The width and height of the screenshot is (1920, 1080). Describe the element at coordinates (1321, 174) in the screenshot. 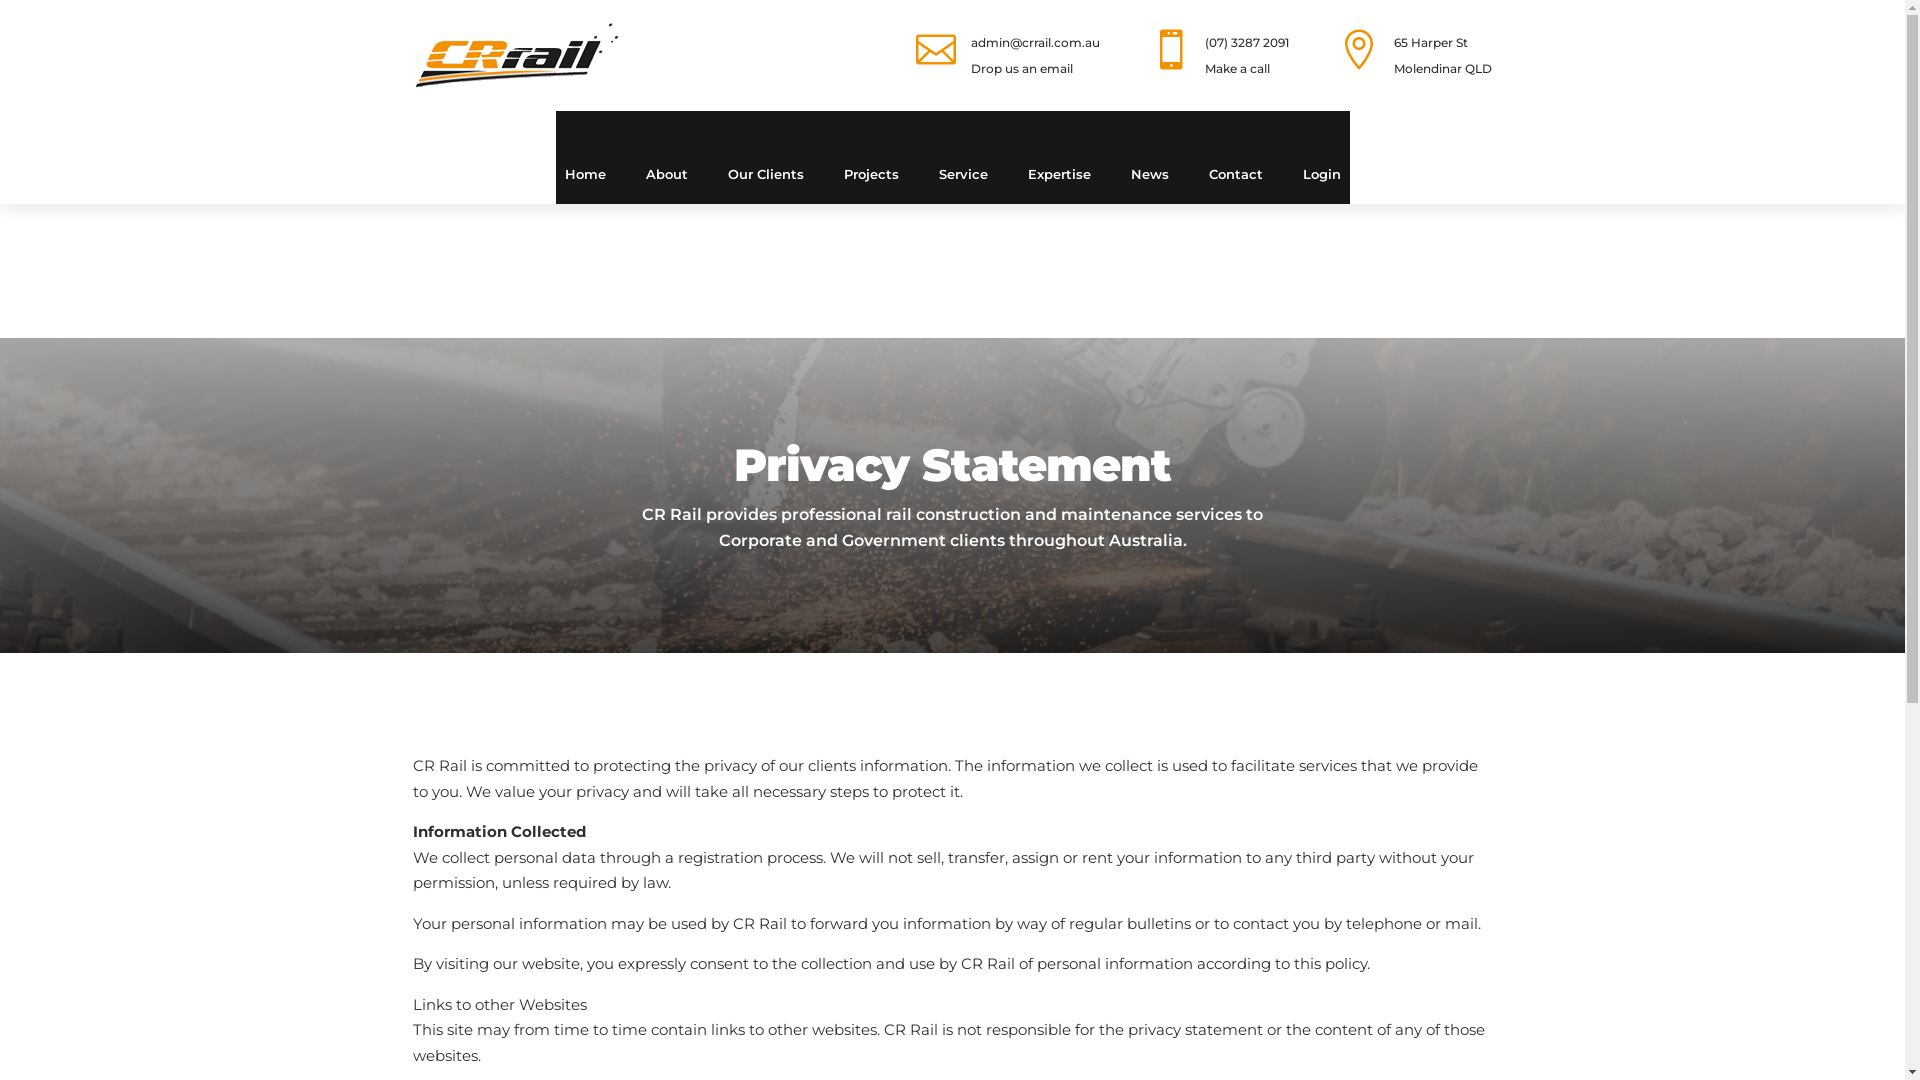

I see `Login` at that location.